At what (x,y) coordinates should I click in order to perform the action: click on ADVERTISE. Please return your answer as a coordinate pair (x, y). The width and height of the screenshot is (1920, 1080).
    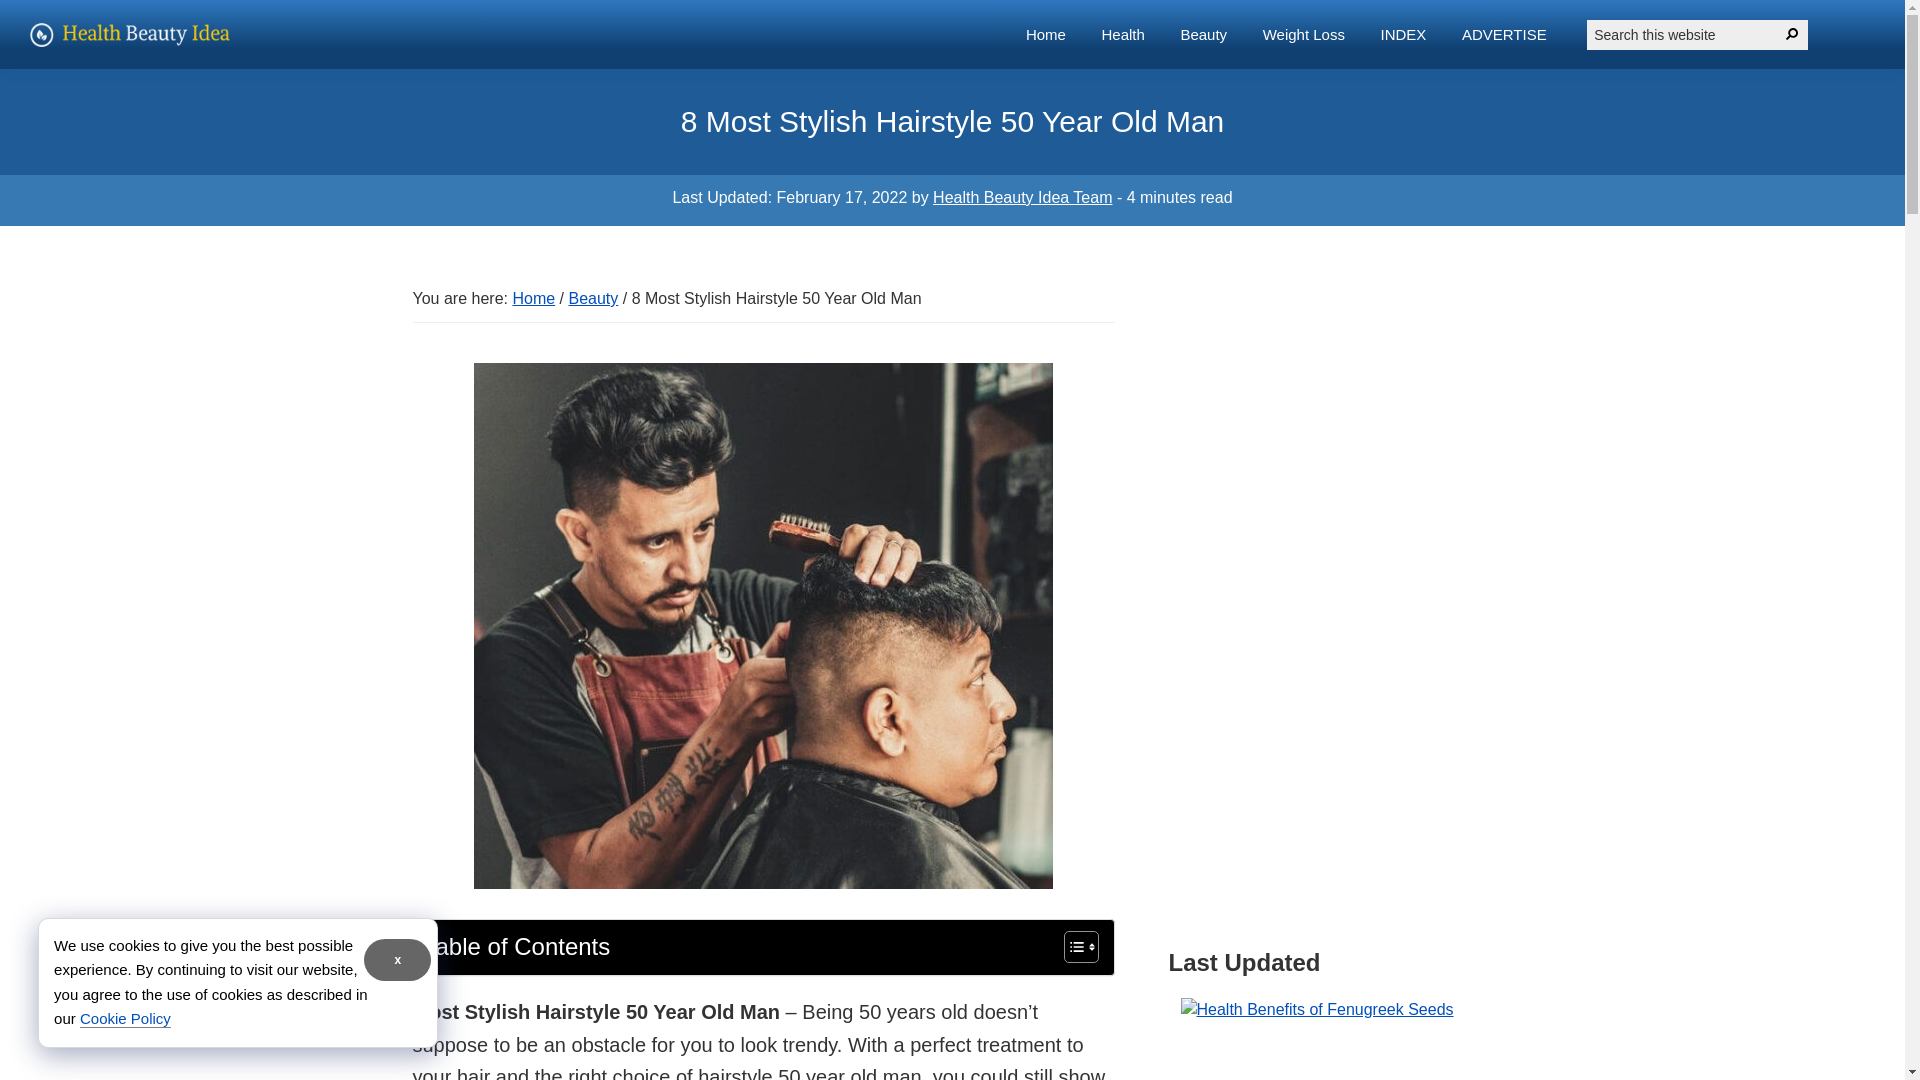
    Looking at the image, I should click on (1504, 34).